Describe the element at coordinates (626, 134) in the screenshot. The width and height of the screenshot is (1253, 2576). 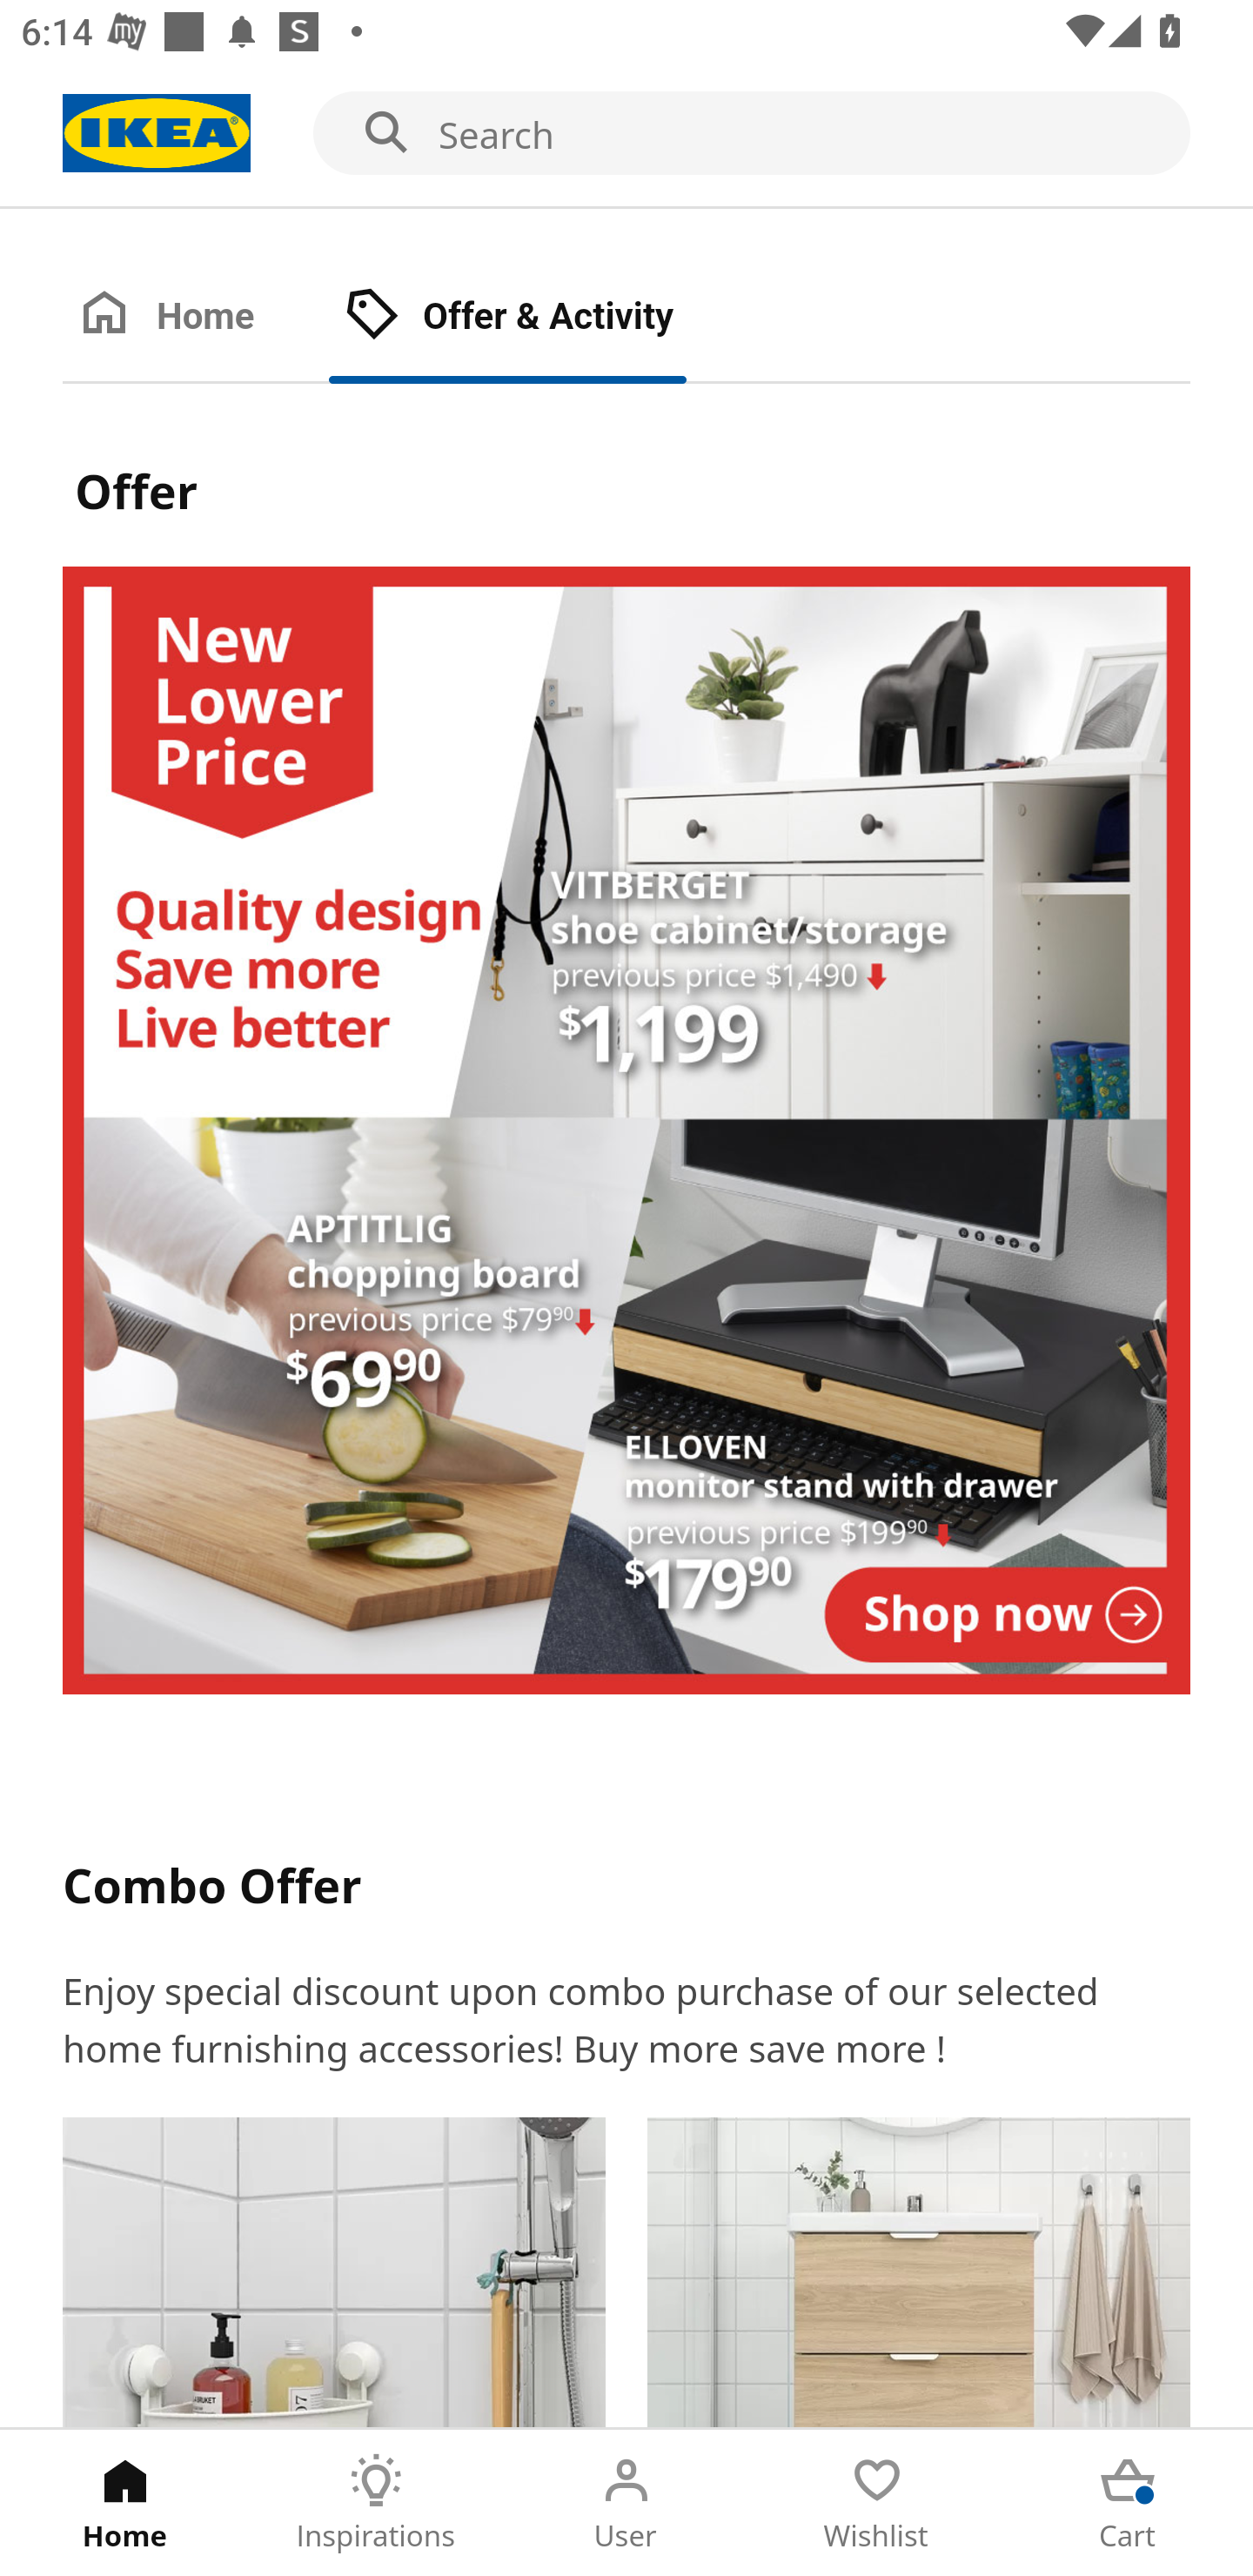
I see `Search` at that location.